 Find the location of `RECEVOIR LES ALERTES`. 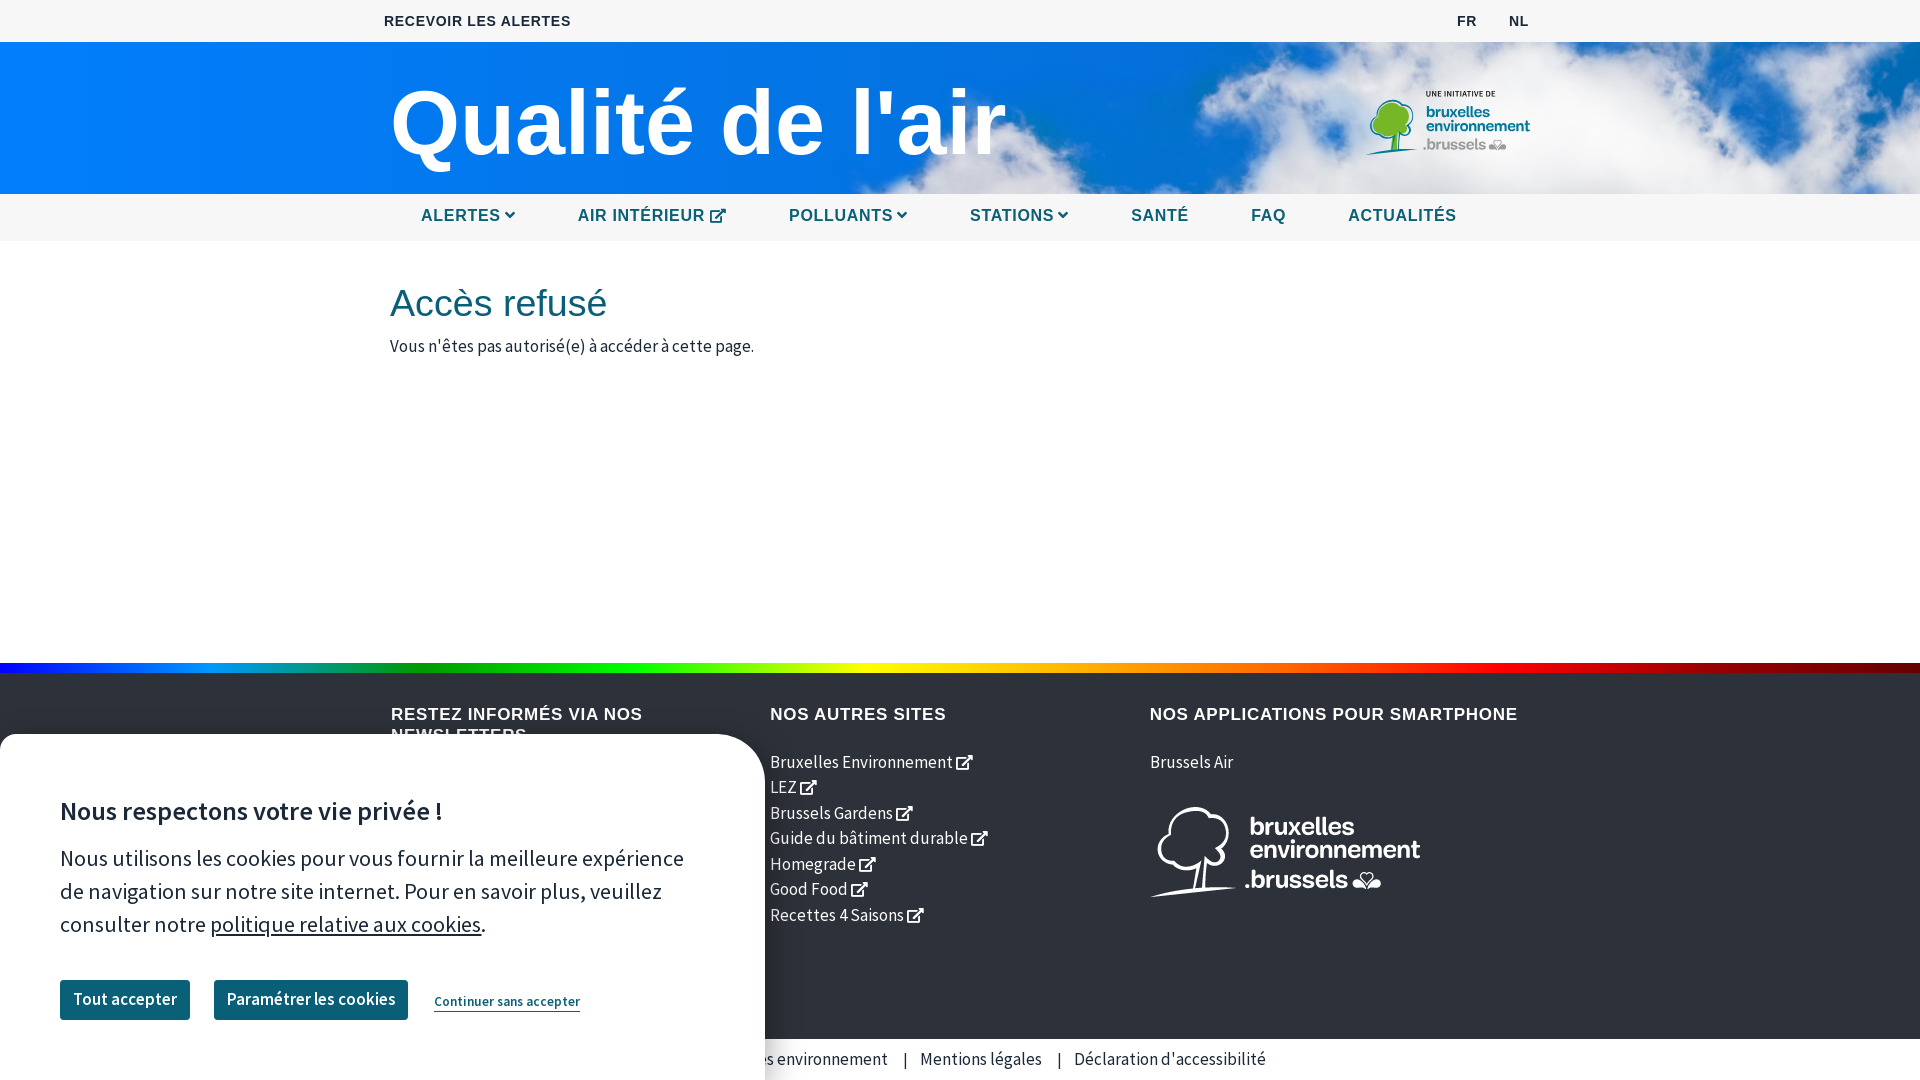

RECEVOIR LES ALERTES is located at coordinates (478, 22).